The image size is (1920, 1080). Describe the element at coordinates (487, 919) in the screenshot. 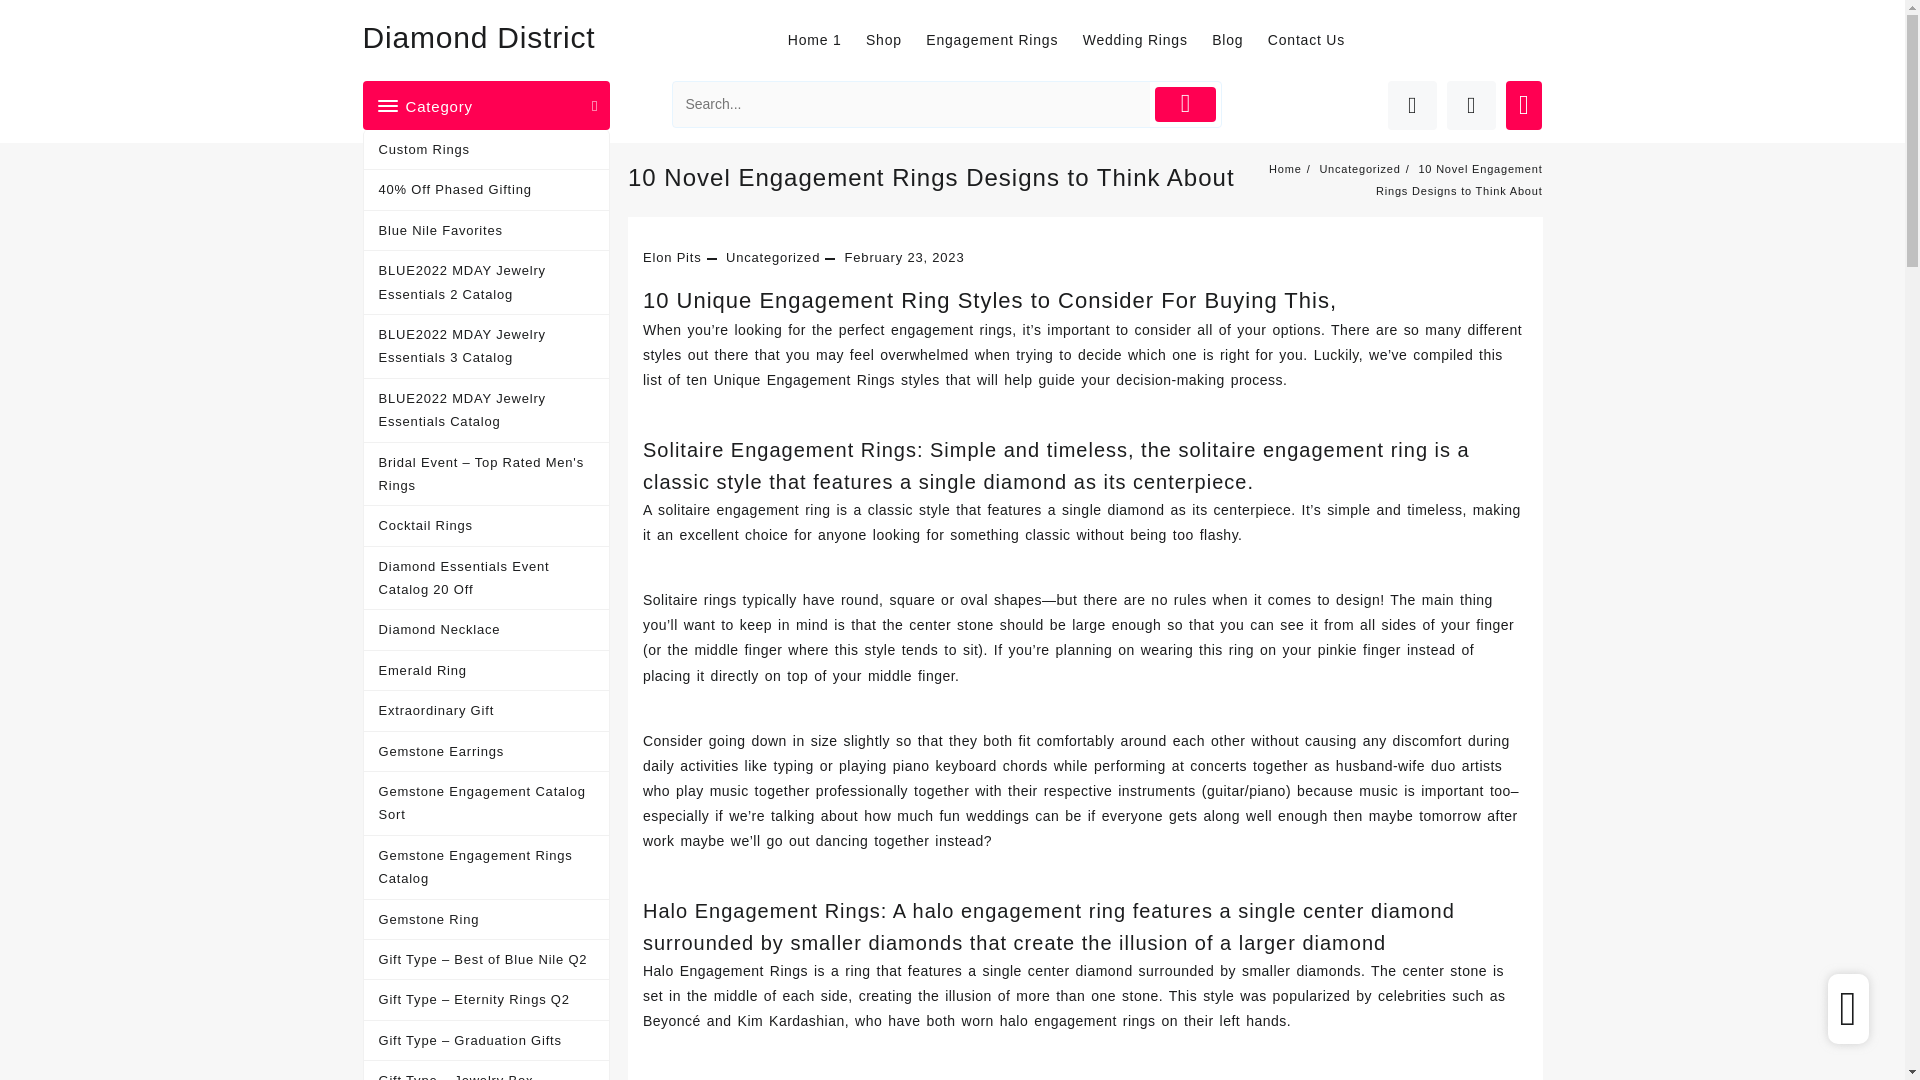

I see `Gemstone Ring` at that location.